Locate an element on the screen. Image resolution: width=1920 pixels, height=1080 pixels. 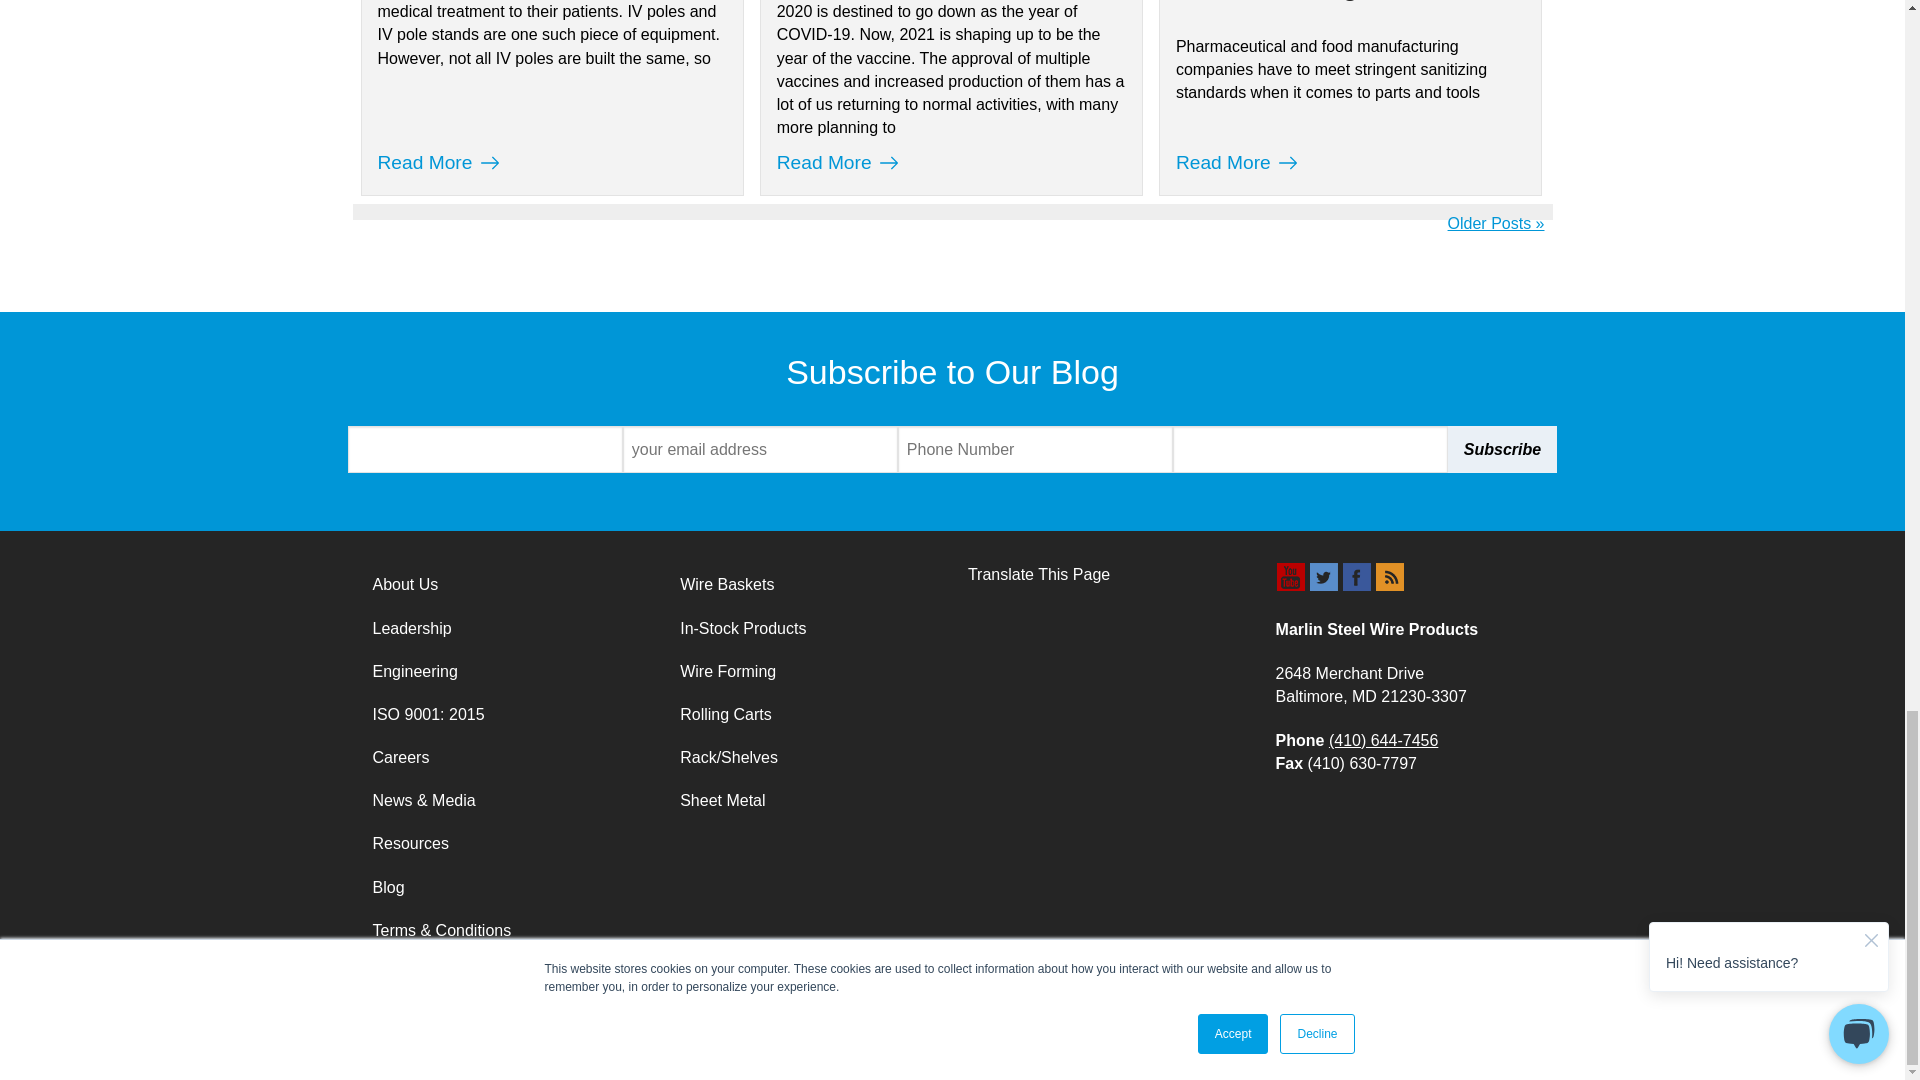
Subscribe is located at coordinates (1502, 449).